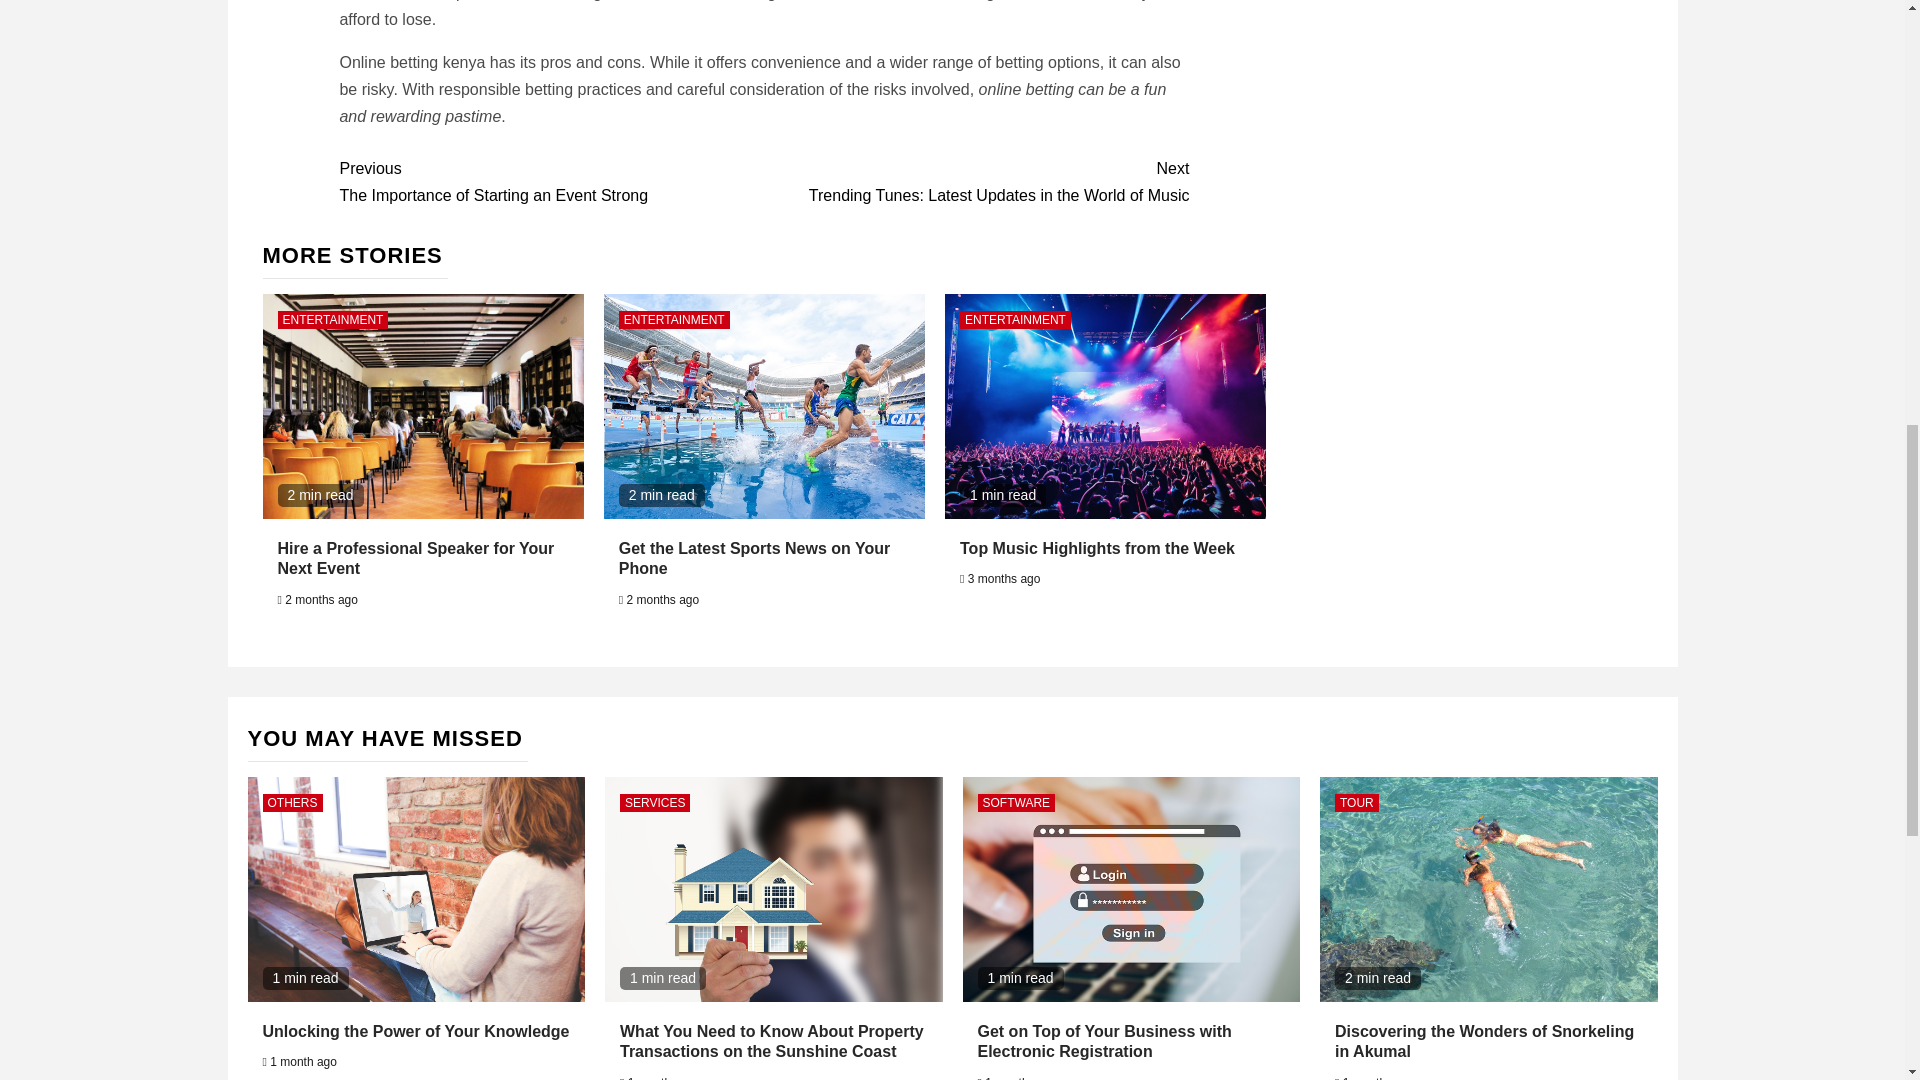 Image resolution: width=1920 pixels, height=1080 pixels. Describe the element at coordinates (1016, 802) in the screenshot. I see `SOFTWARE` at that location.